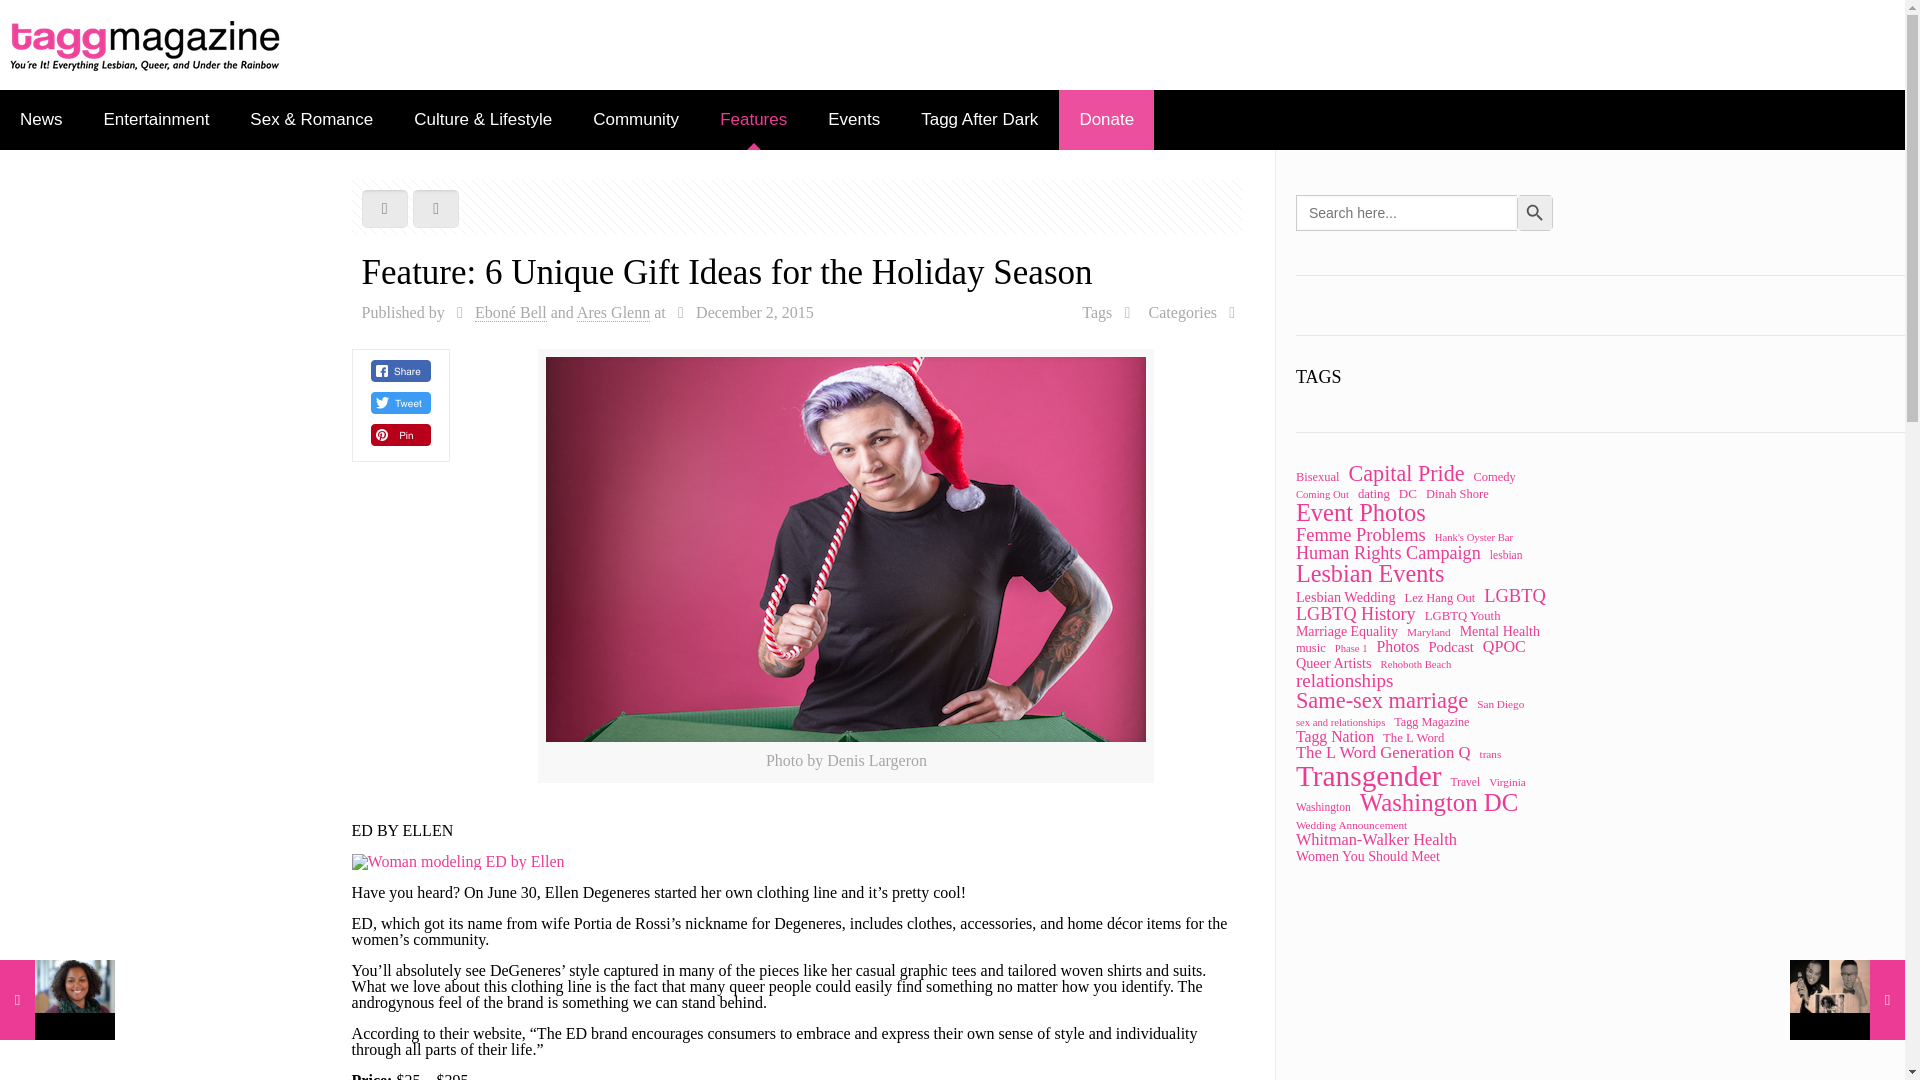 This screenshot has width=1920, height=1080. I want to click on Tagg Magazine, so click(146, 44).